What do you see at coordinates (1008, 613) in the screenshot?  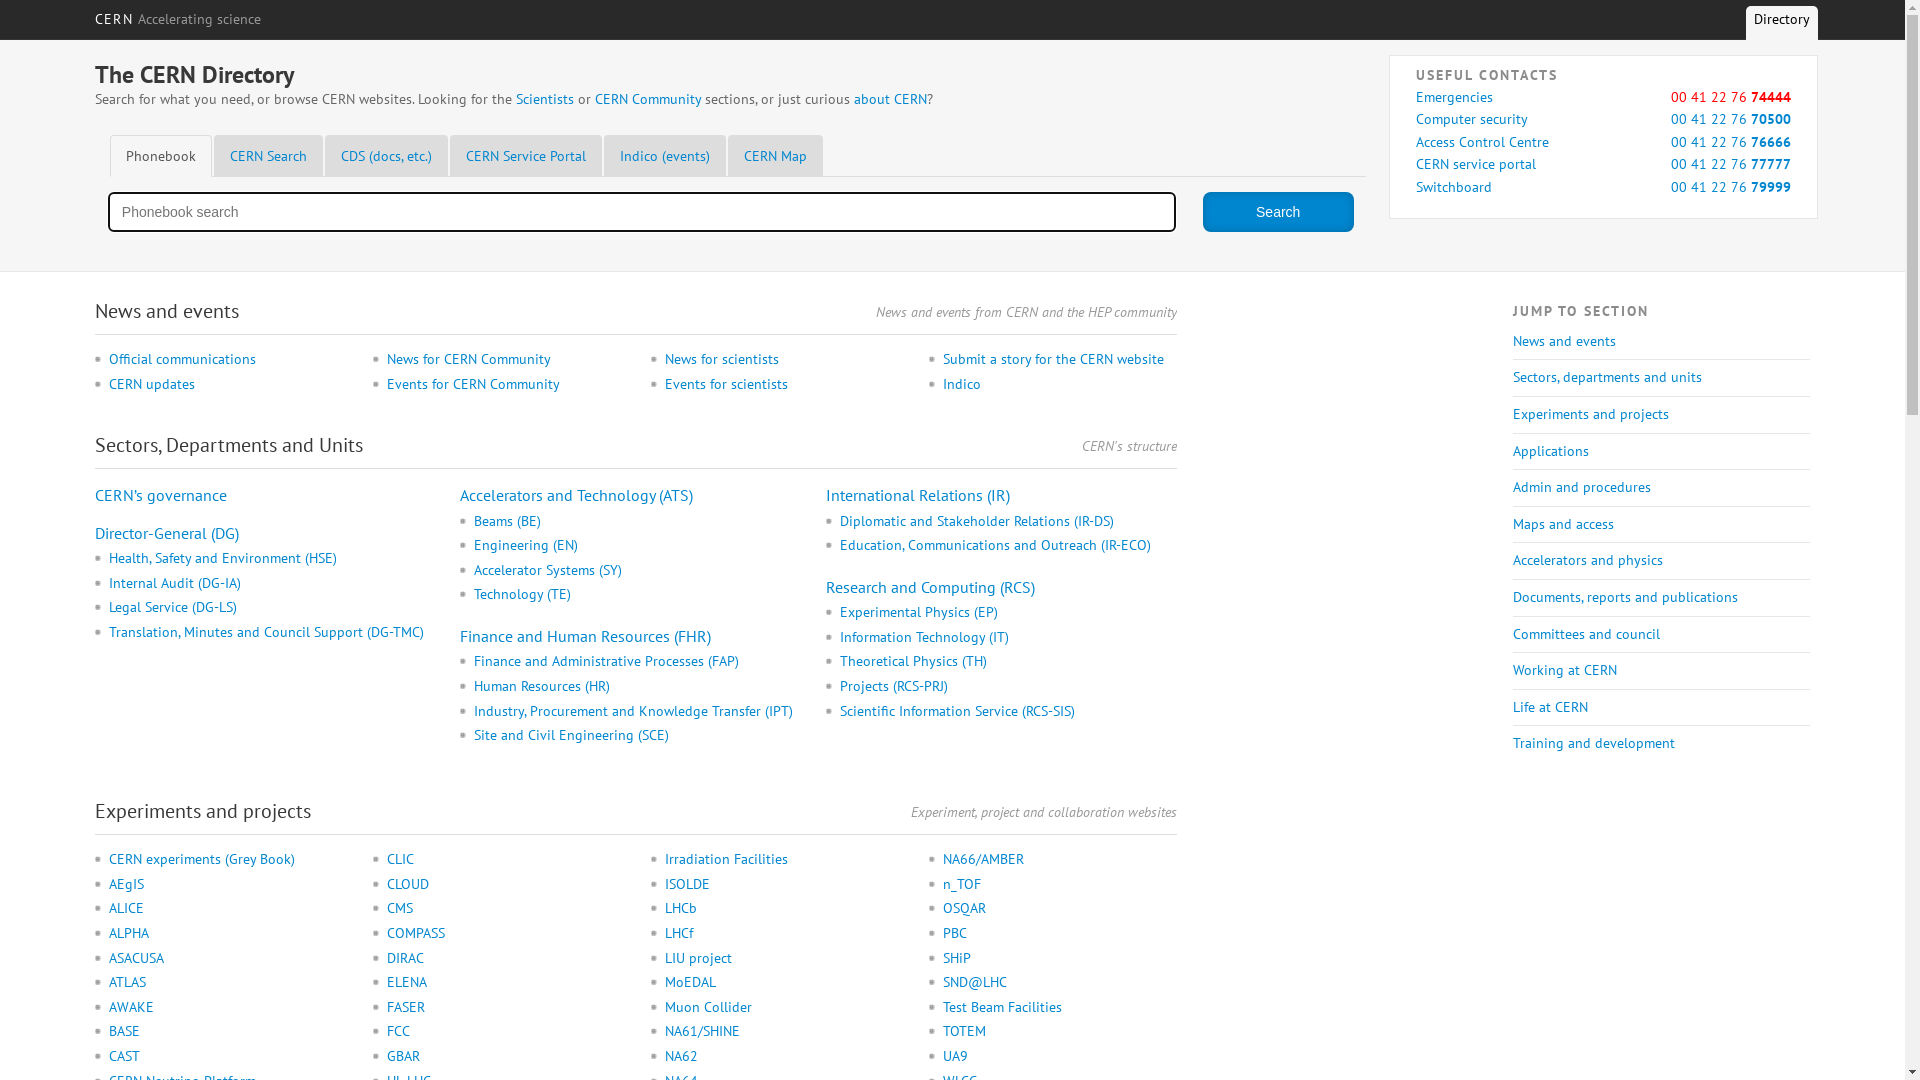 I see `Experimental Physics (EP)` at bounding box center [1008, 613].